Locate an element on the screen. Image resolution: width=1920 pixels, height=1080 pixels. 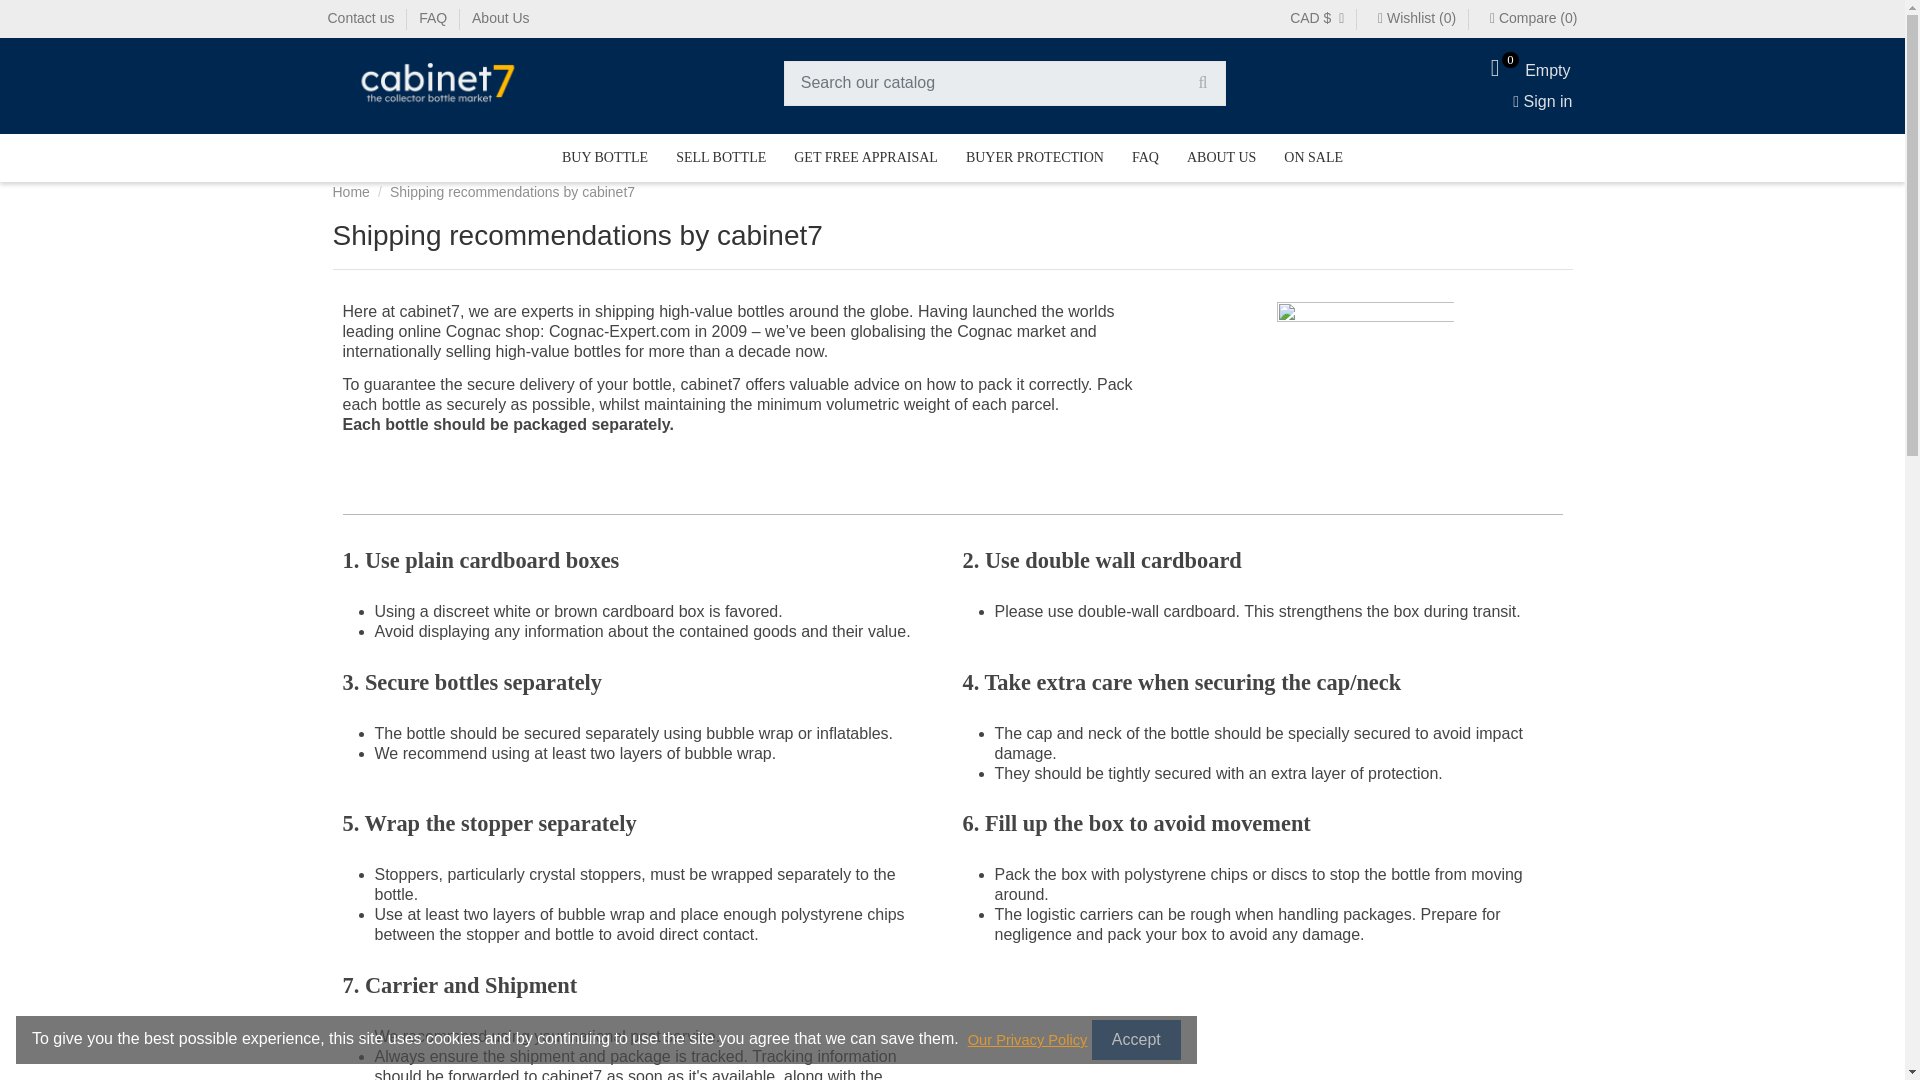
FAQ is located at coordinates (1145, 158).